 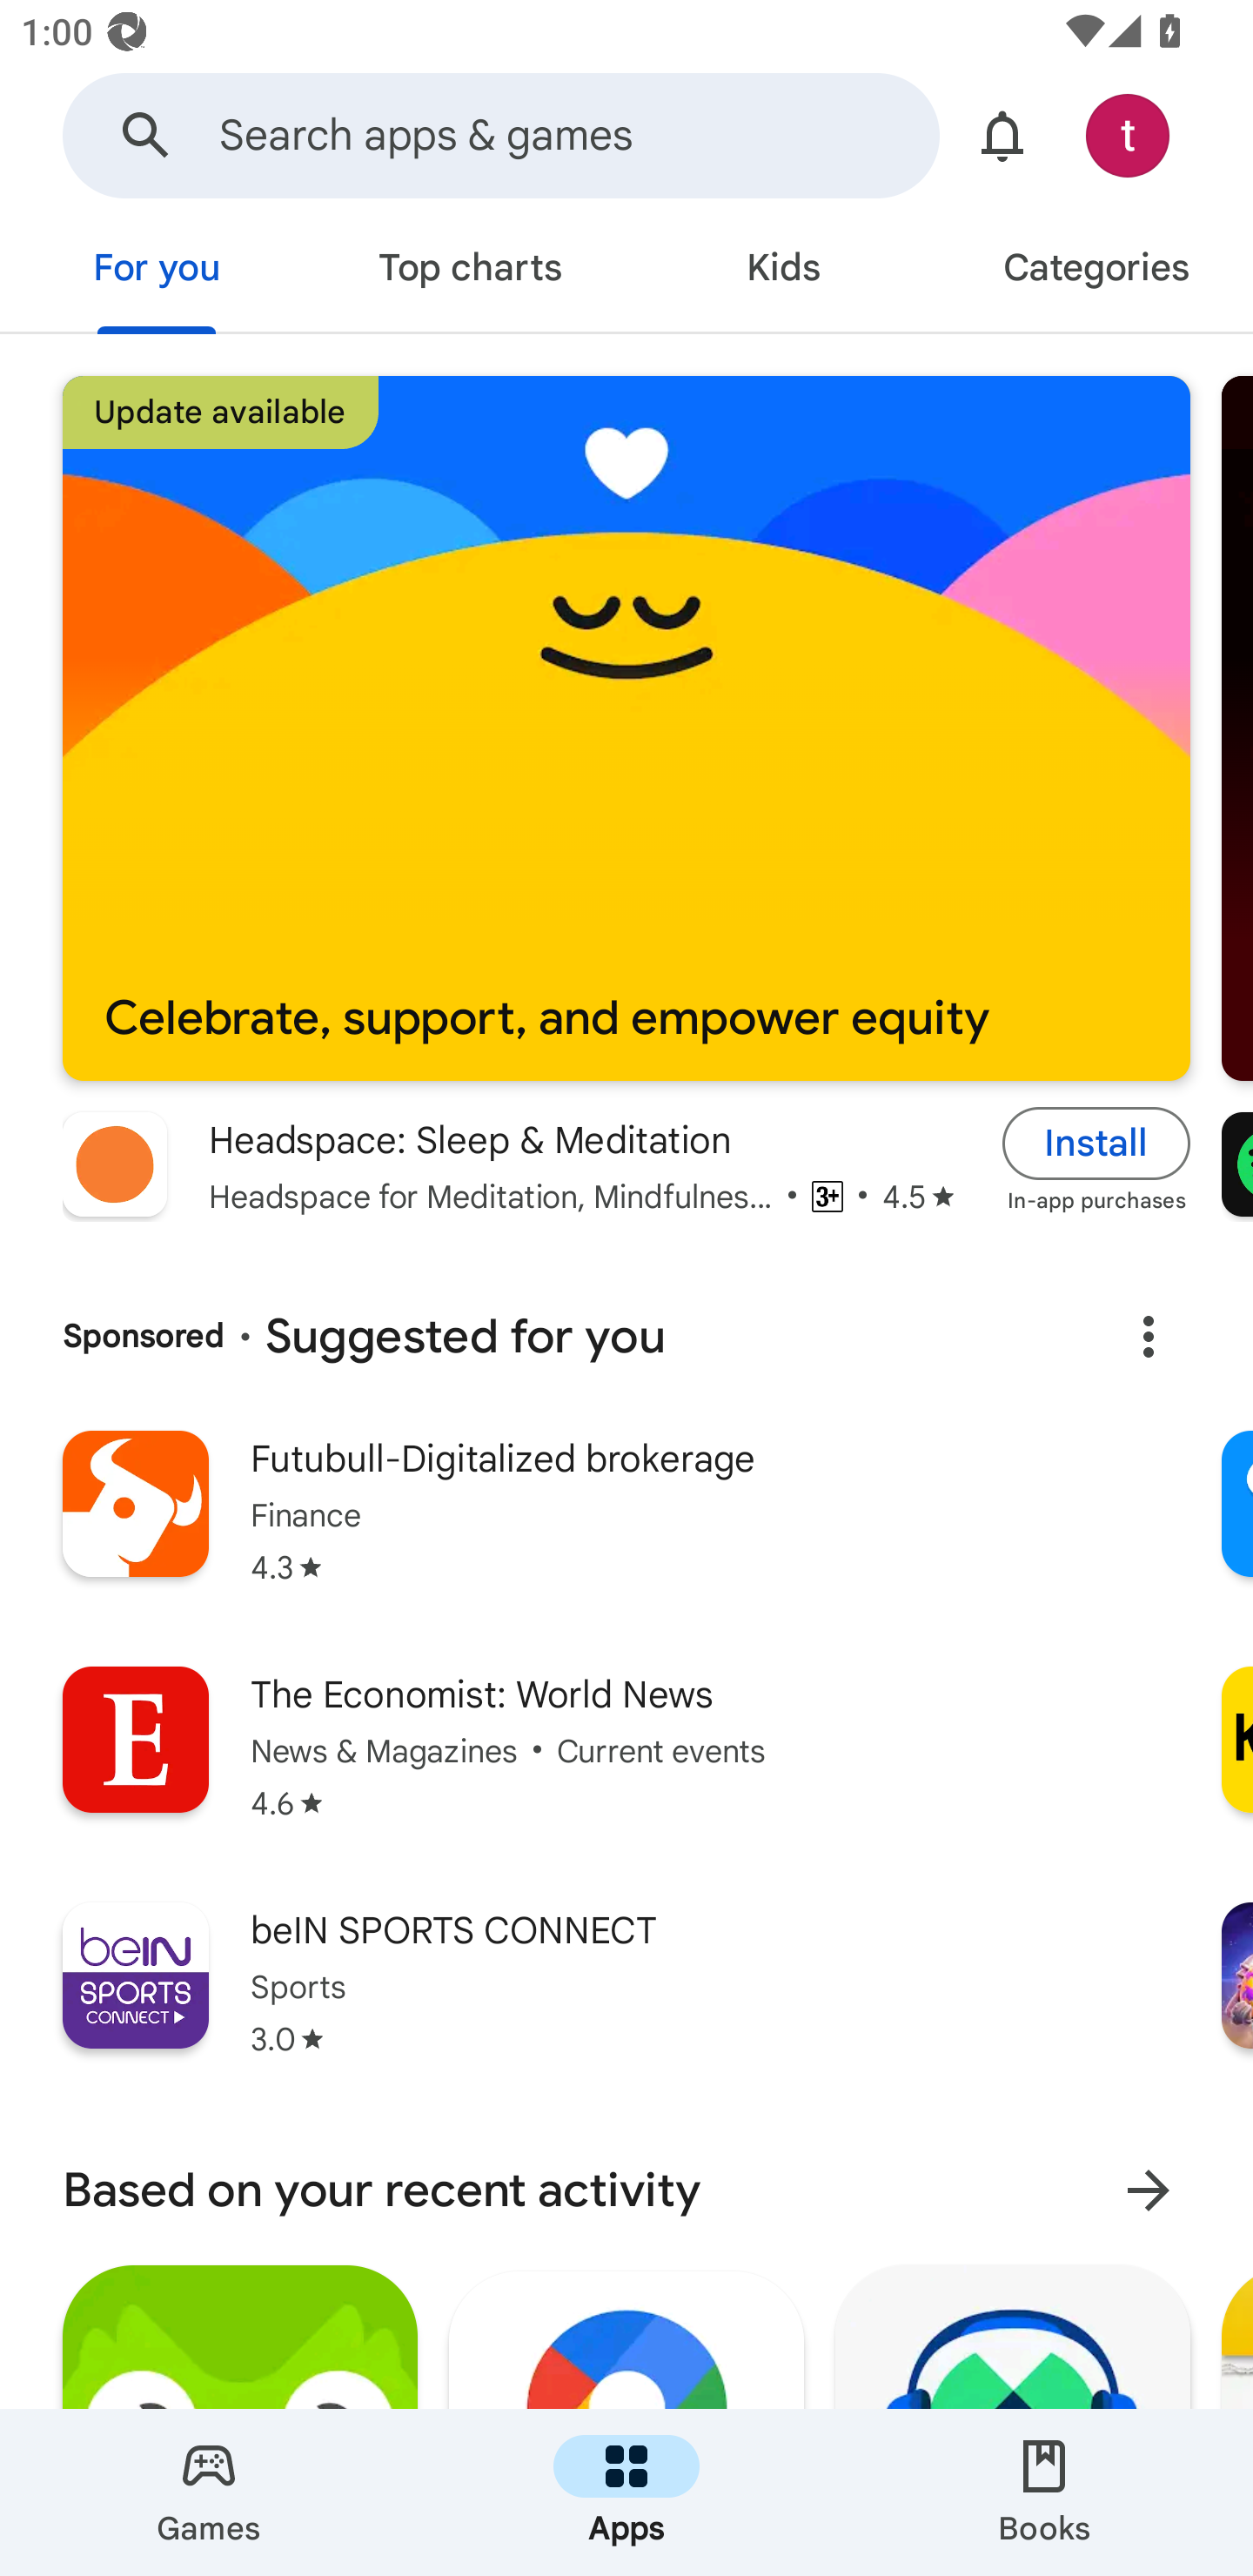 What do you see at coordinates (1149, 2190) in the screenshot?
I see `More results for Based on your recent activity` at bounding box center [1149, 2190].